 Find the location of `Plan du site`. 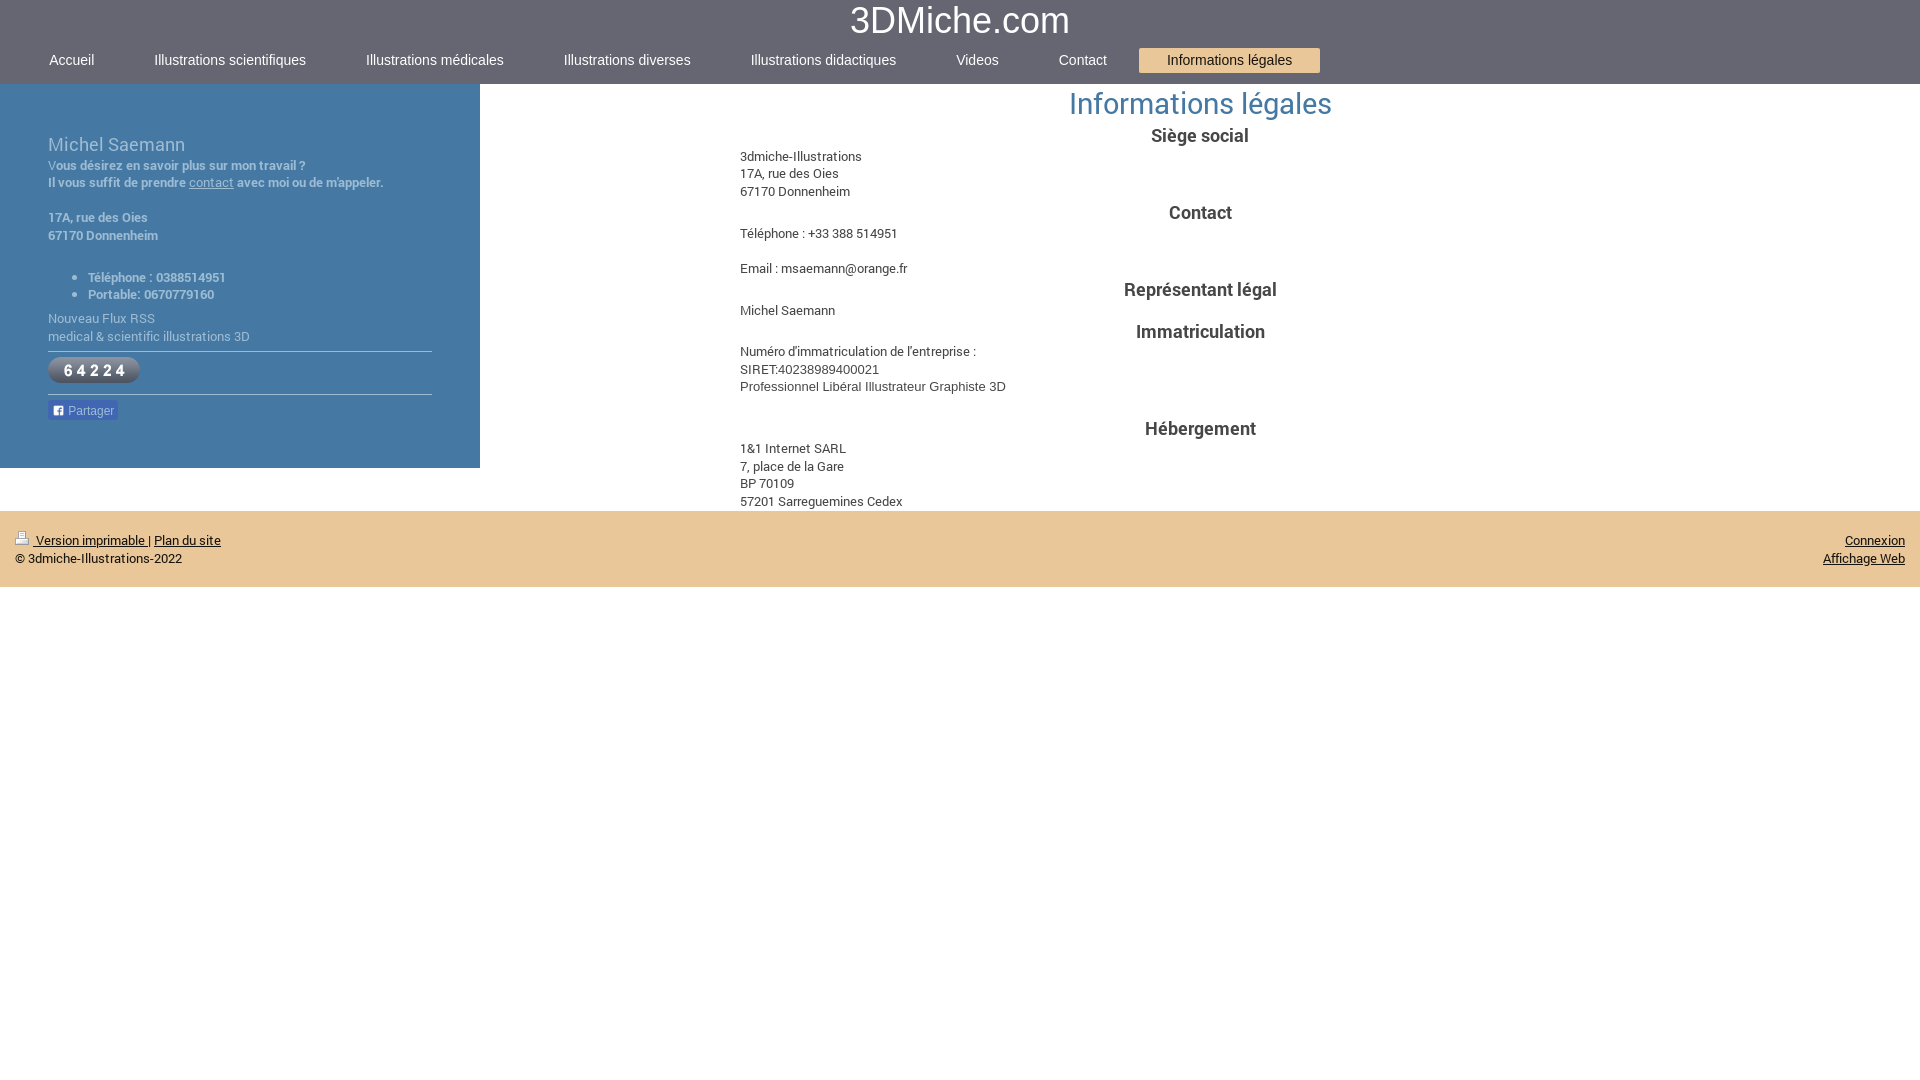

Plan du site is located at coordinates (188, 539).